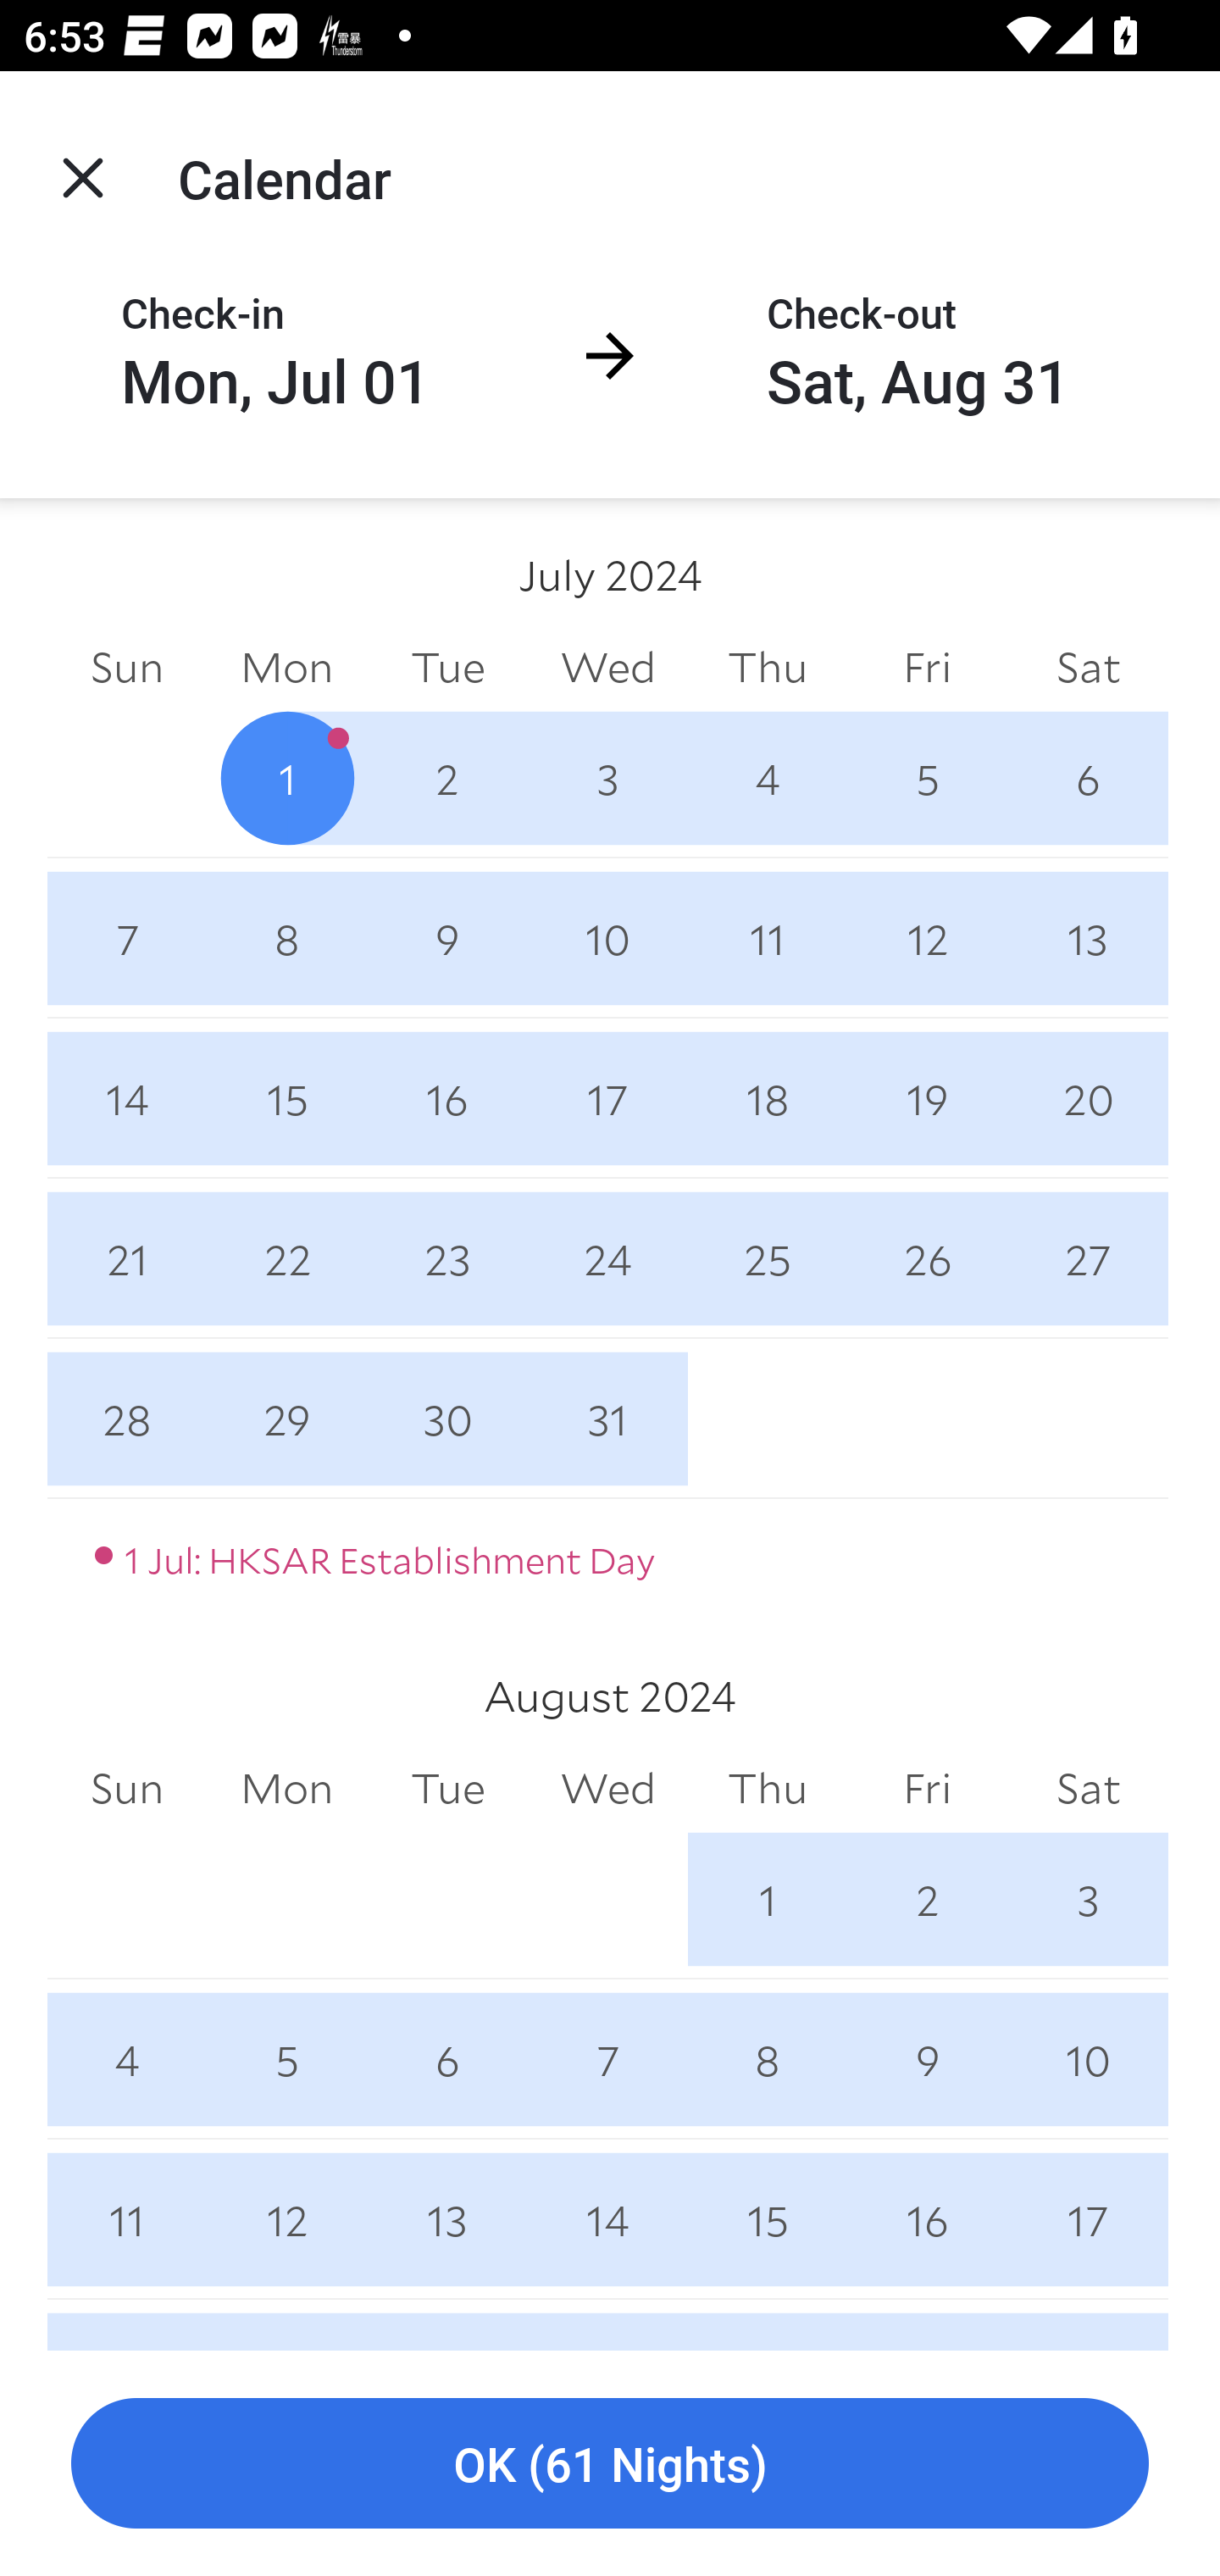 This screenshot has height=2576, width=1220. Describe the element at coordinates (768, 1789) in the screenshot. I see `Thu` at that location.